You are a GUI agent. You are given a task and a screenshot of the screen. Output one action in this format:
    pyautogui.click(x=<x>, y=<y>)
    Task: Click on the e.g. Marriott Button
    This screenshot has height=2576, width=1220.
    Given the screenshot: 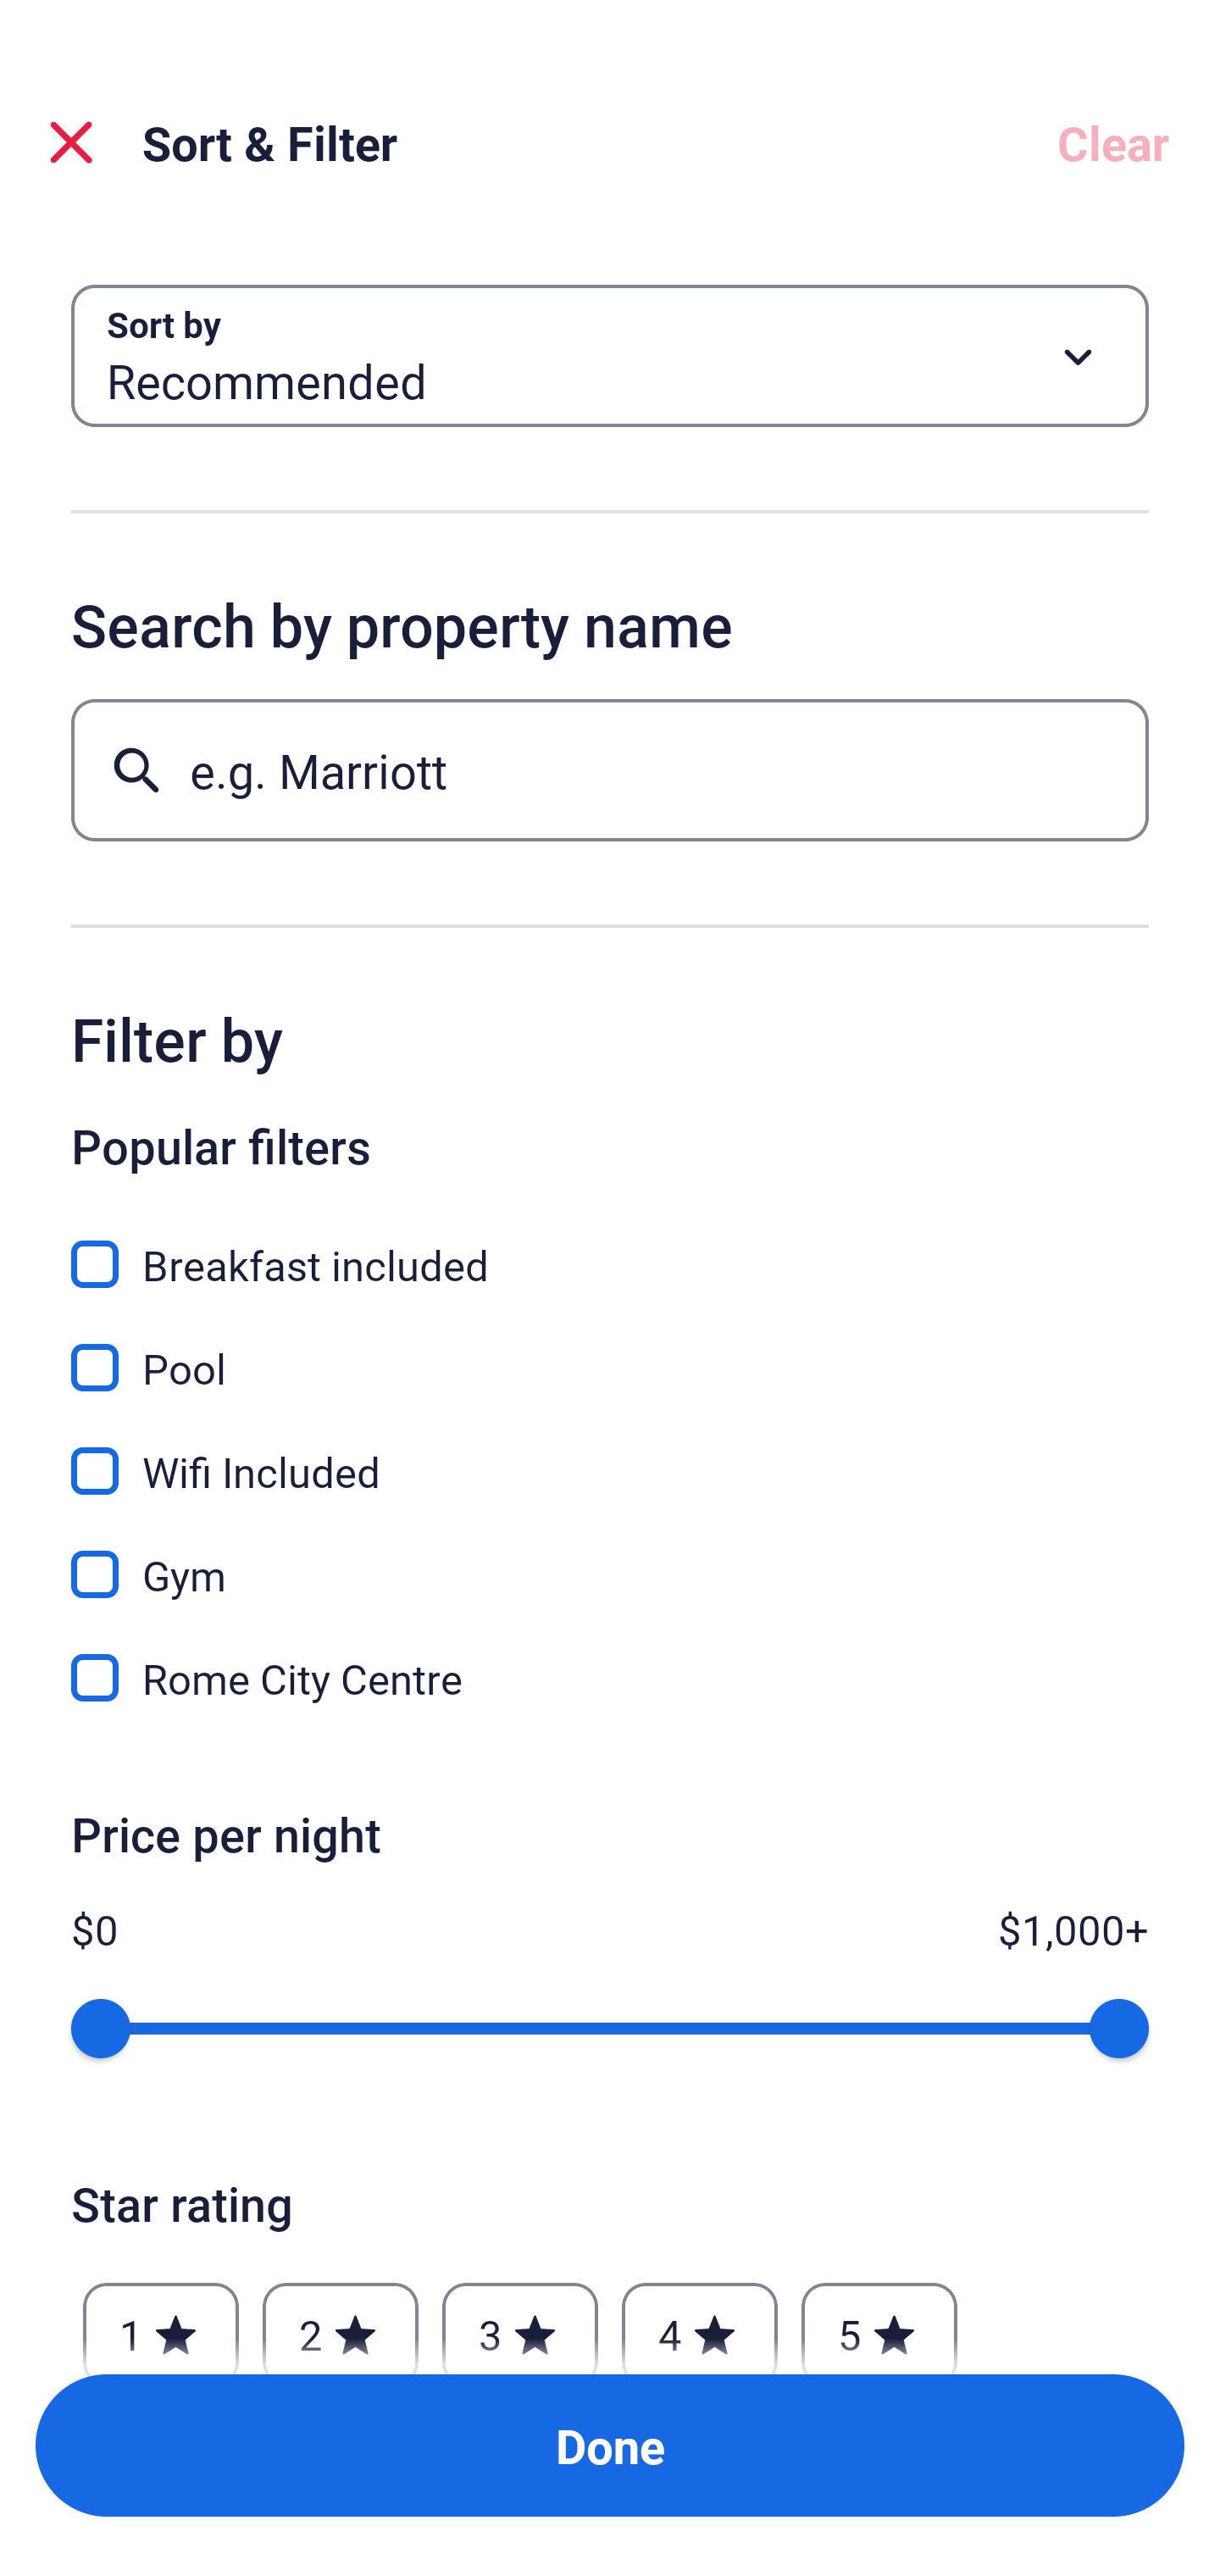 What is the action you would take?
    pyautogui.click(x=610, y=769)
    